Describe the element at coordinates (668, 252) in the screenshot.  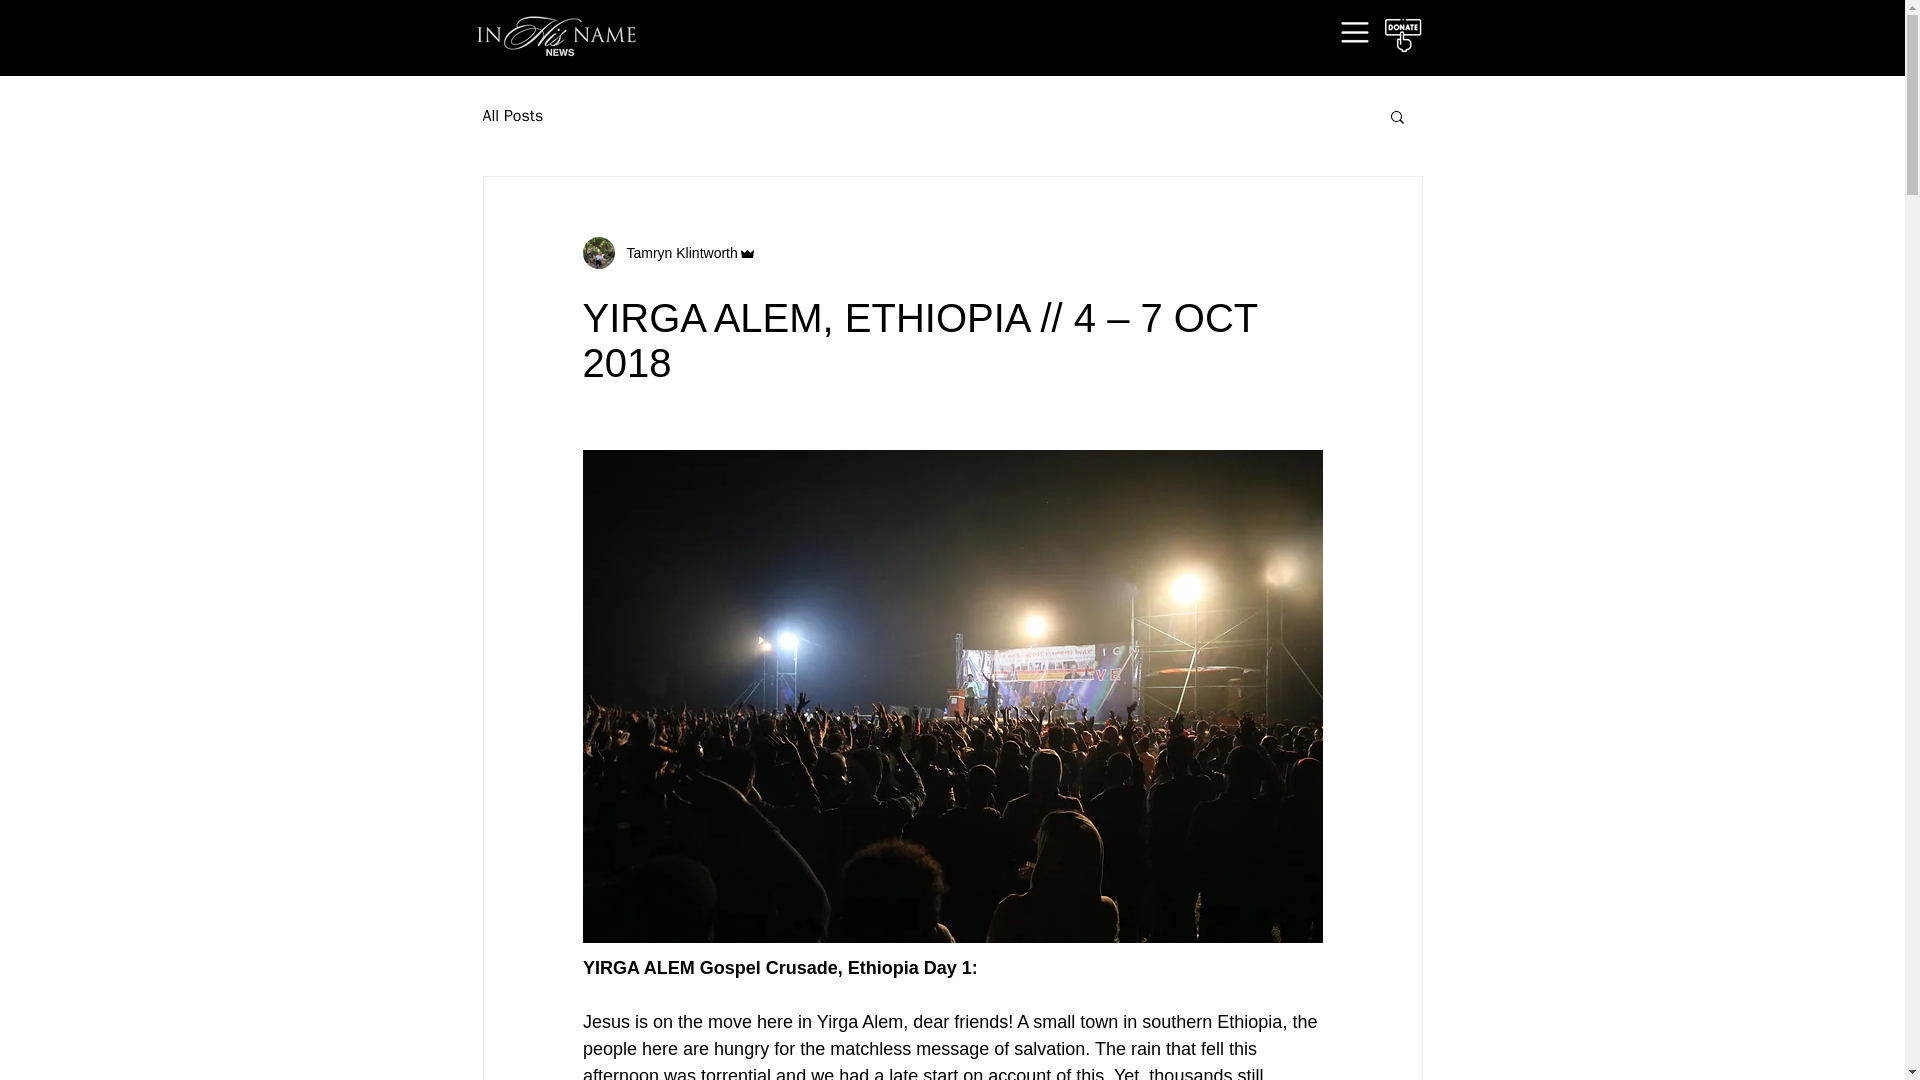
I see `Tamryn Klintworth` at that location.